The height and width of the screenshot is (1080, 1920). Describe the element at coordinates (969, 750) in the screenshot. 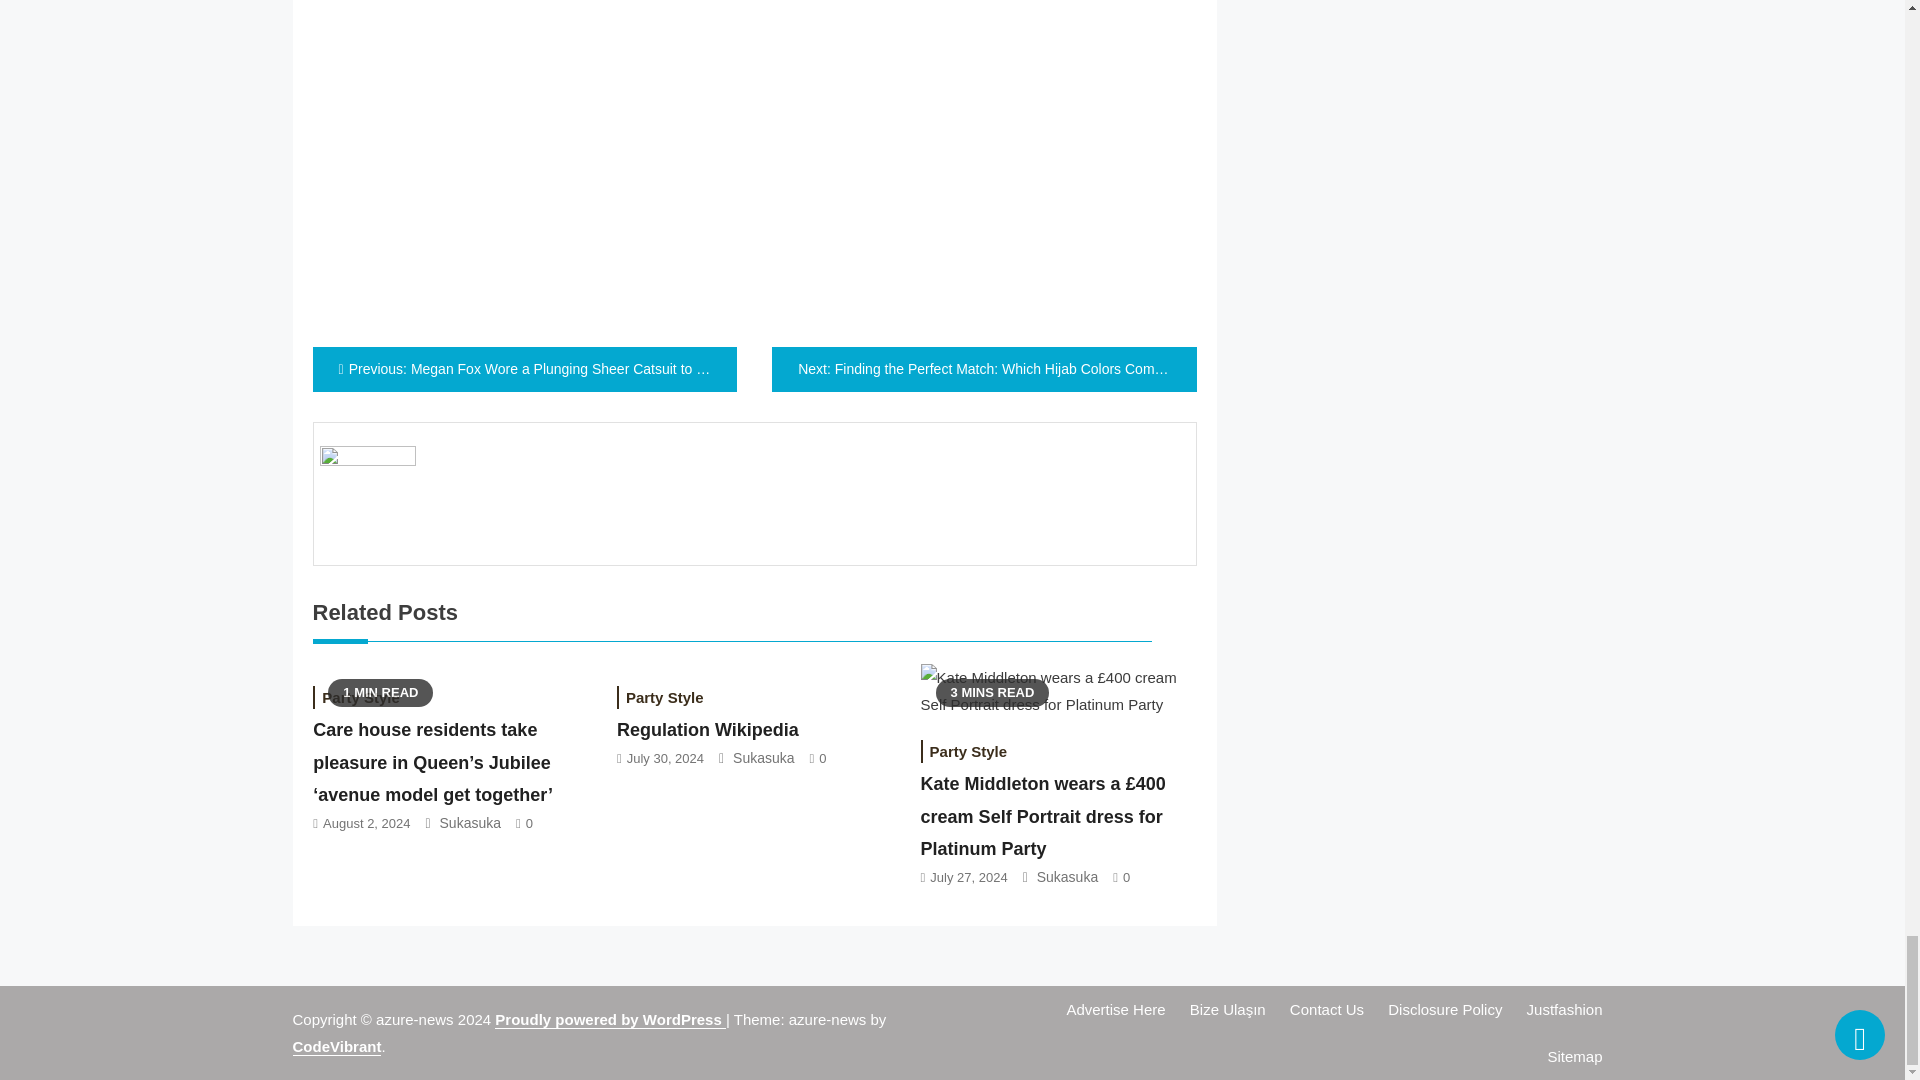

I see `Party Style` at that location.